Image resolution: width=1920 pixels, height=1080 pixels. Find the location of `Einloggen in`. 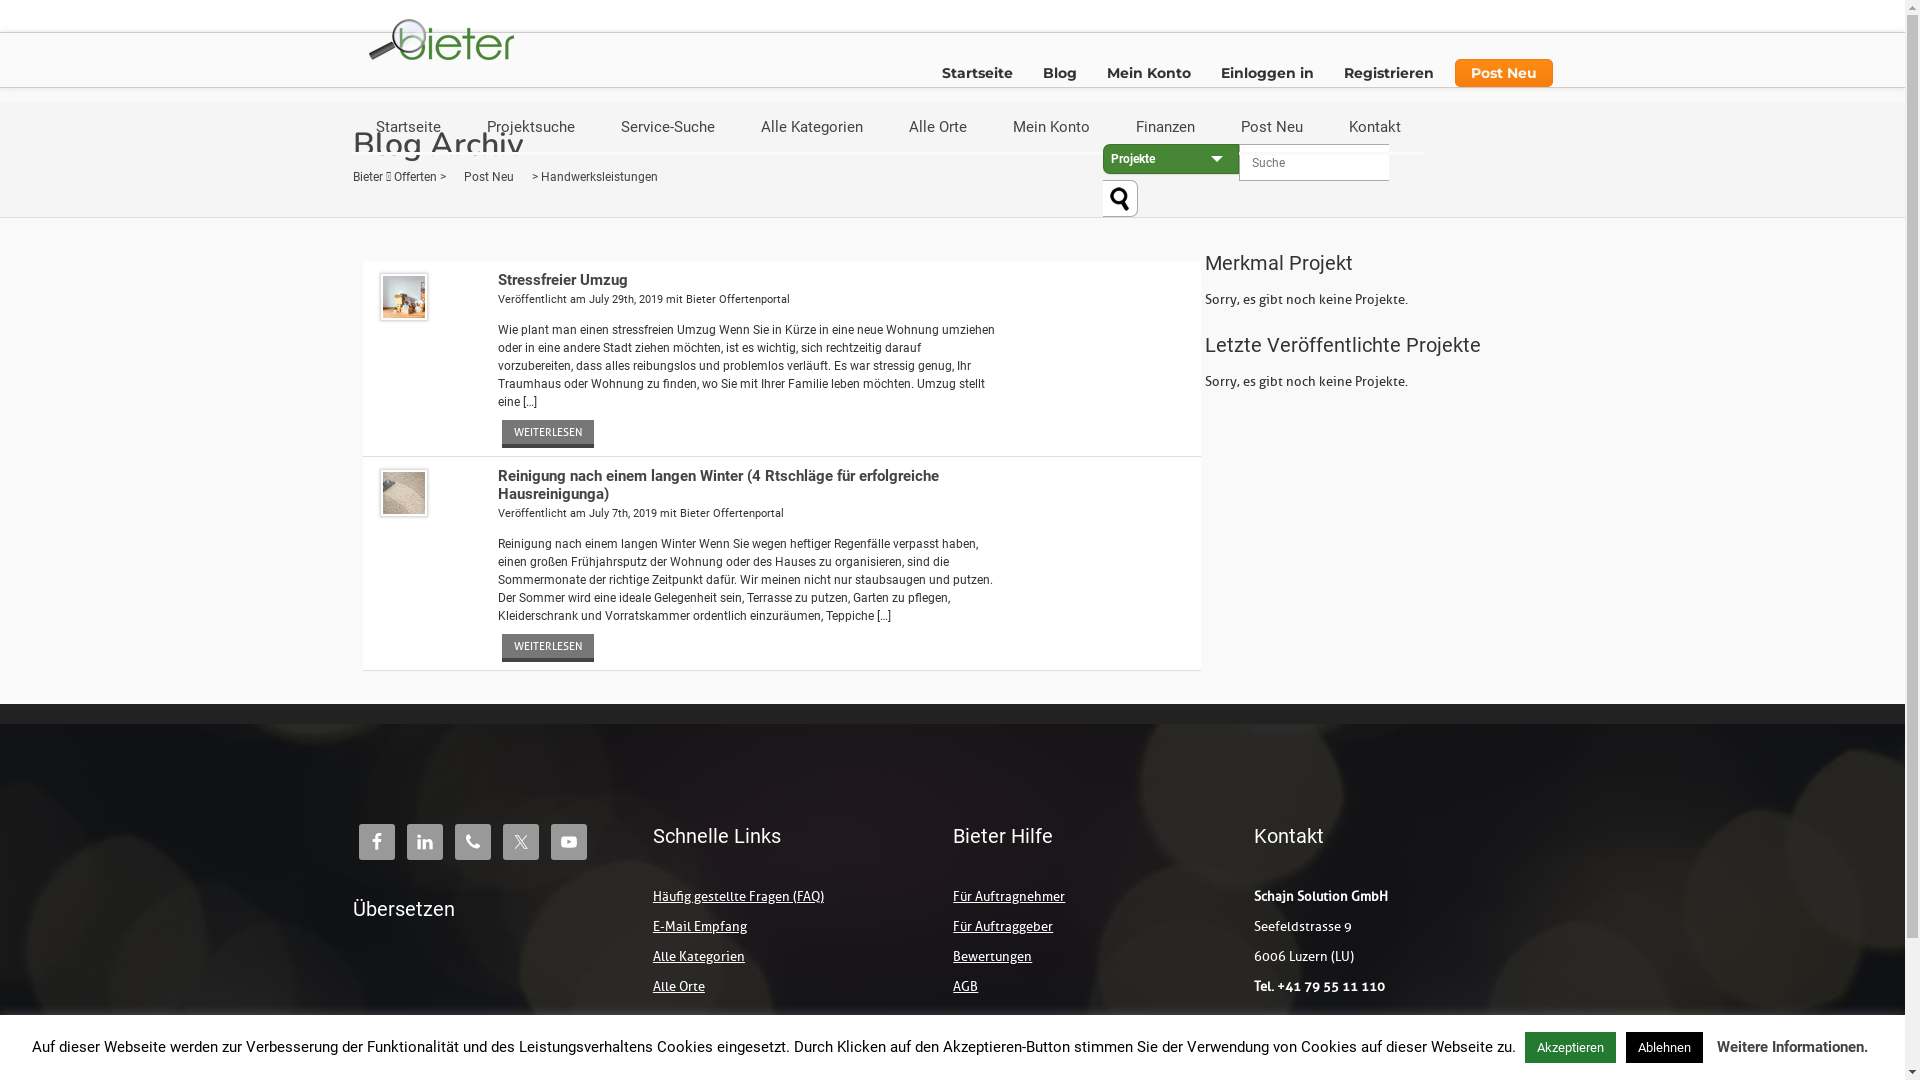

Einloggen in is located at coordinates (1268, 73).